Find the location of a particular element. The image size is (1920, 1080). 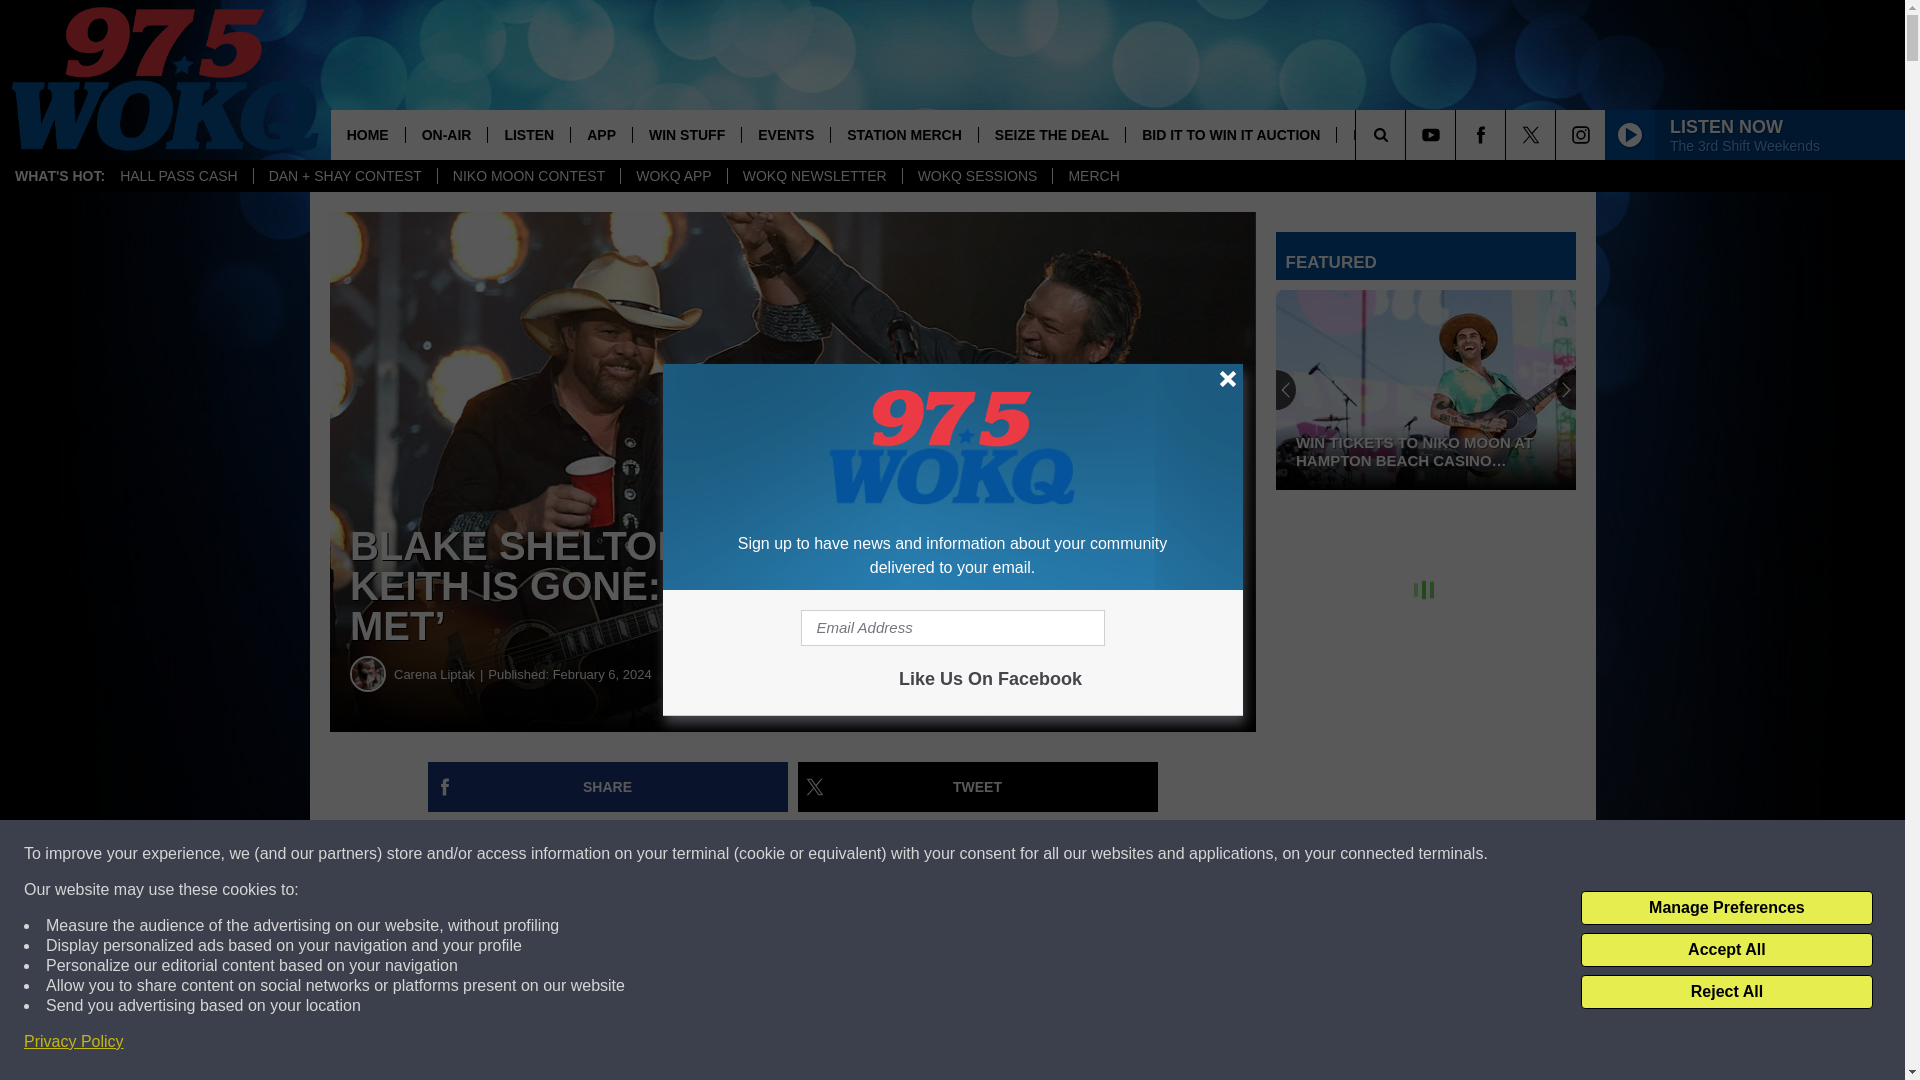

MERCH is located at coordinates (1093, 176).